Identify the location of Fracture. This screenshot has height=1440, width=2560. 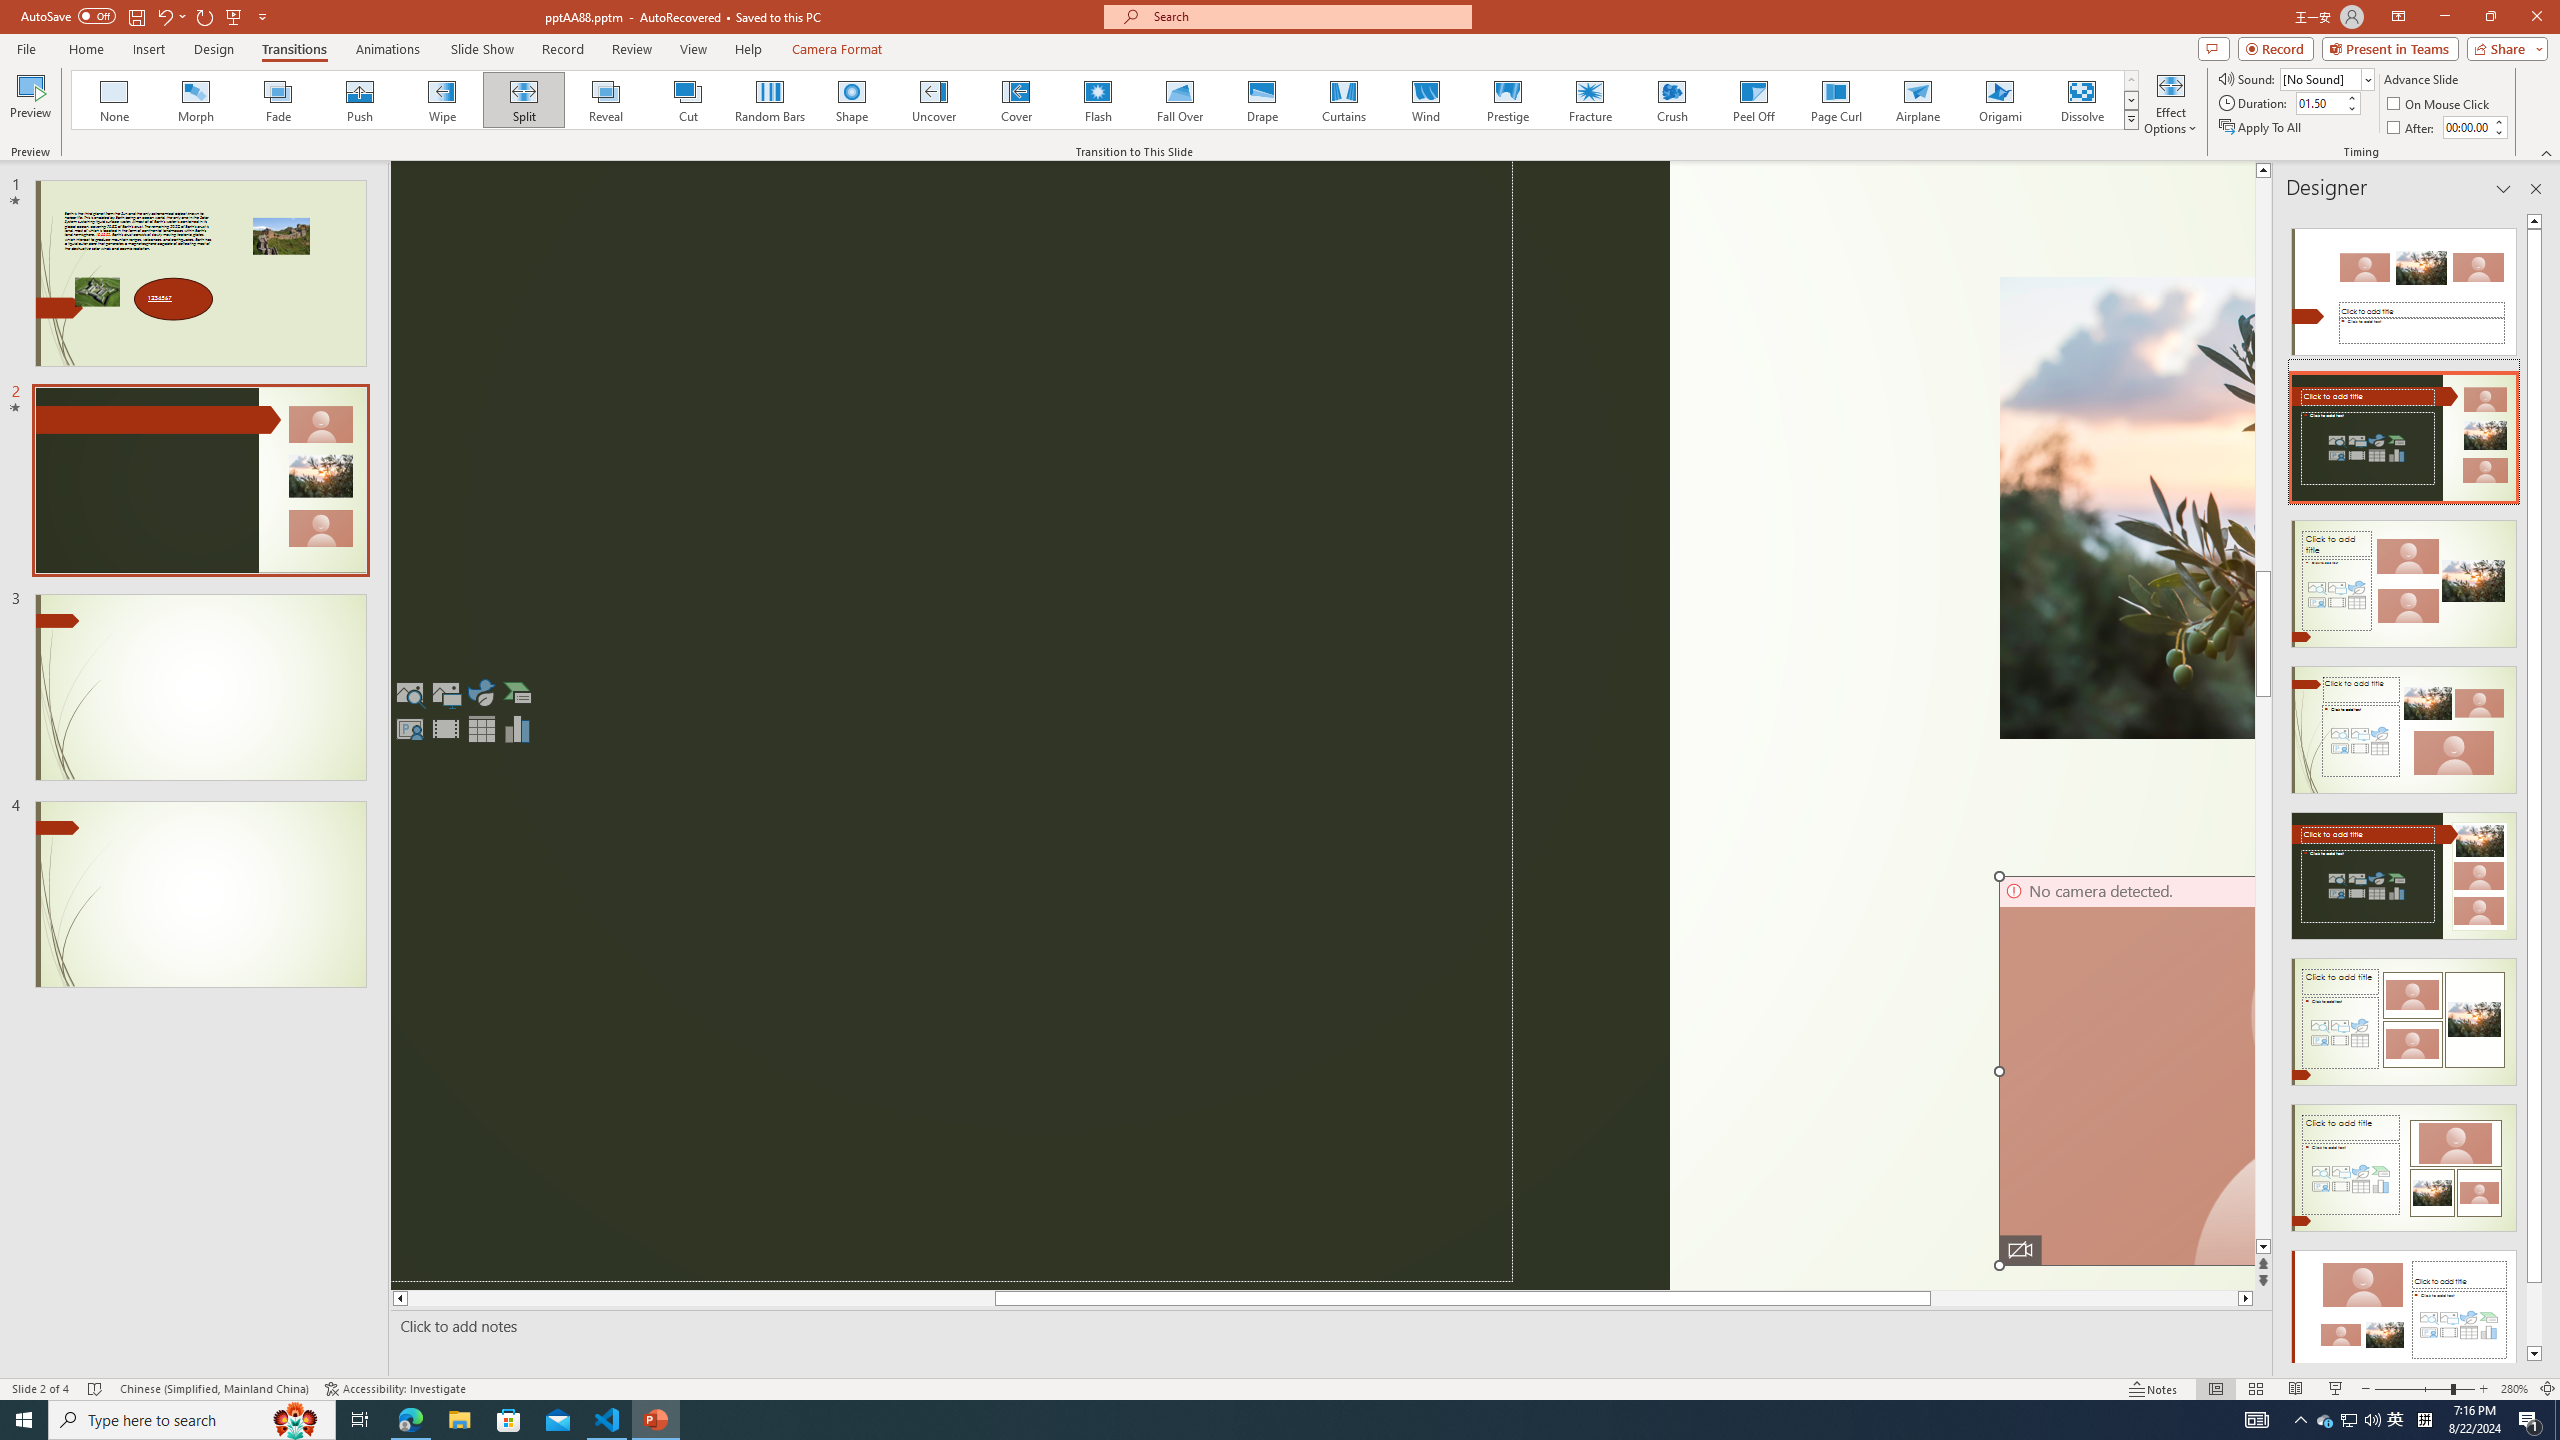
(1589, 100).